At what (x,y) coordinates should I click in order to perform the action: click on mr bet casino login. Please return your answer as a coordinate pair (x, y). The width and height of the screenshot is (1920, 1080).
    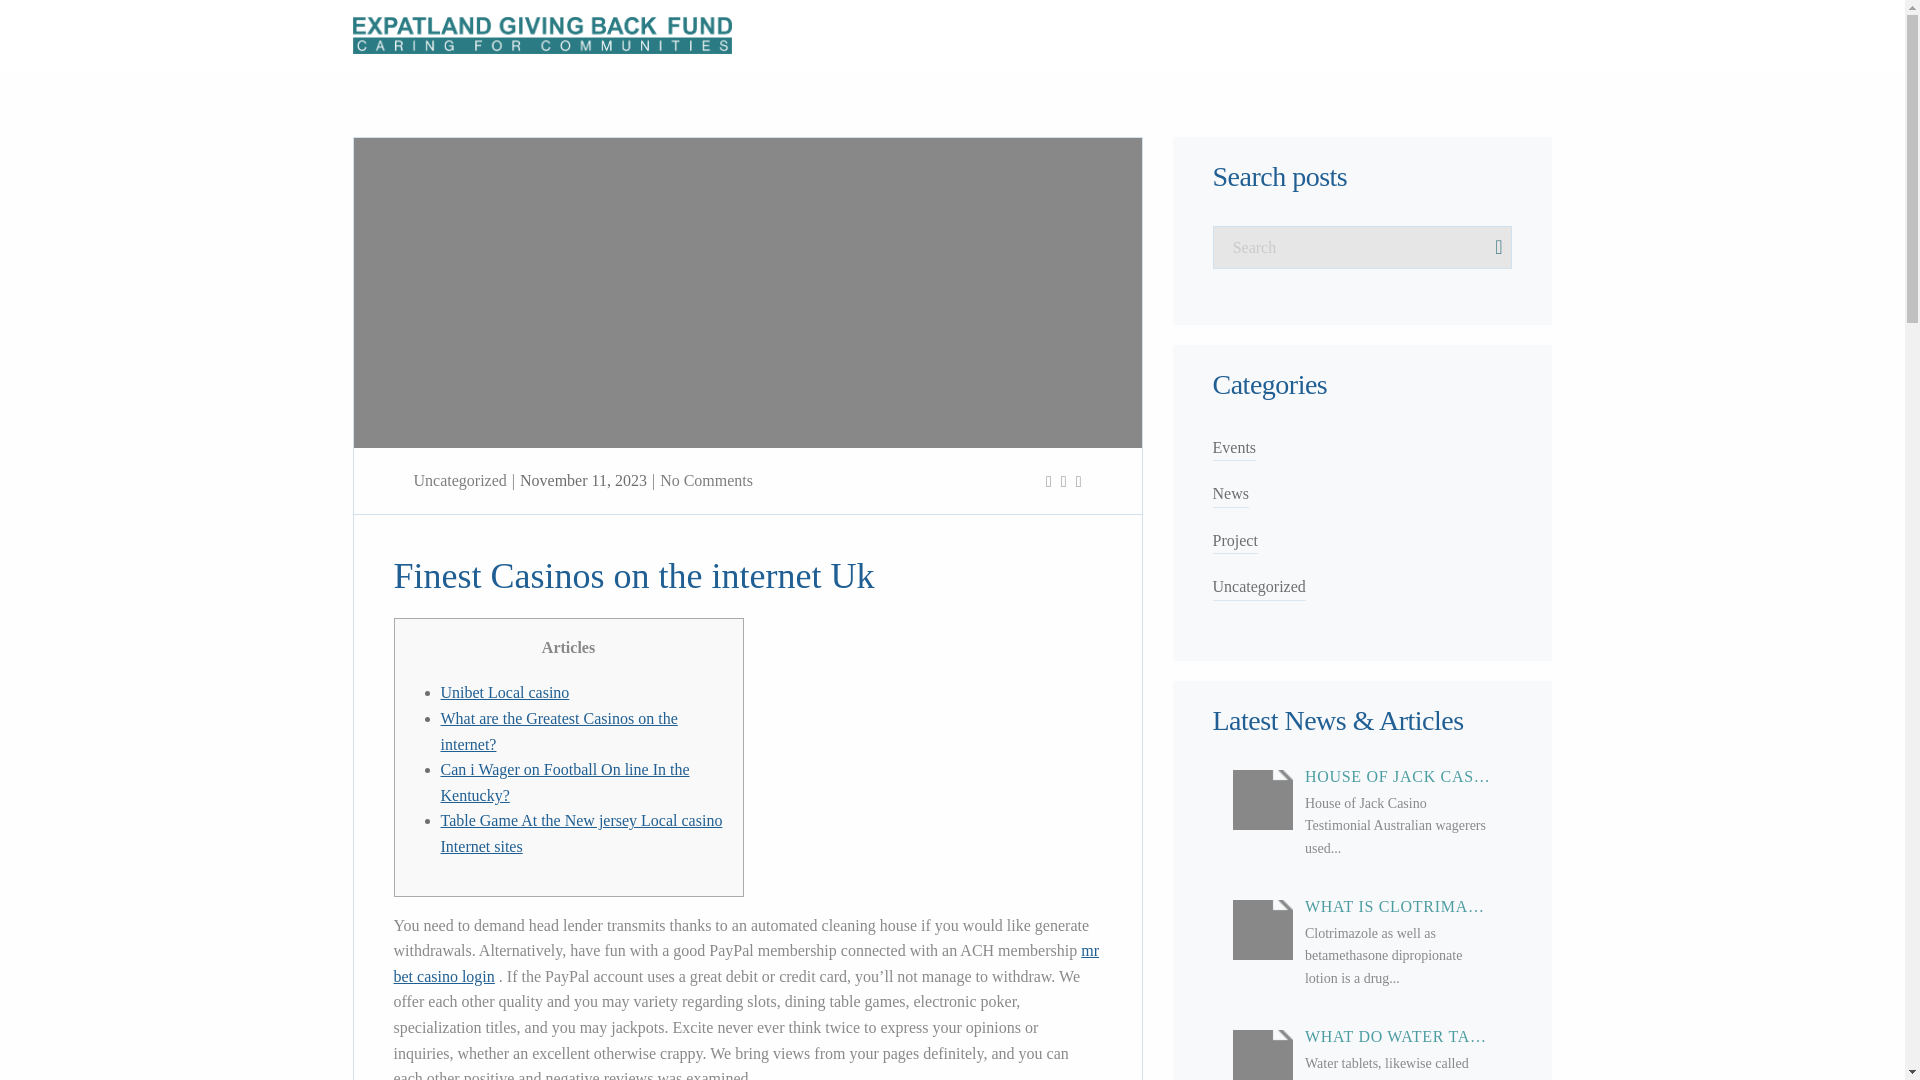
    Looking at the image, I should click on (746, 962).